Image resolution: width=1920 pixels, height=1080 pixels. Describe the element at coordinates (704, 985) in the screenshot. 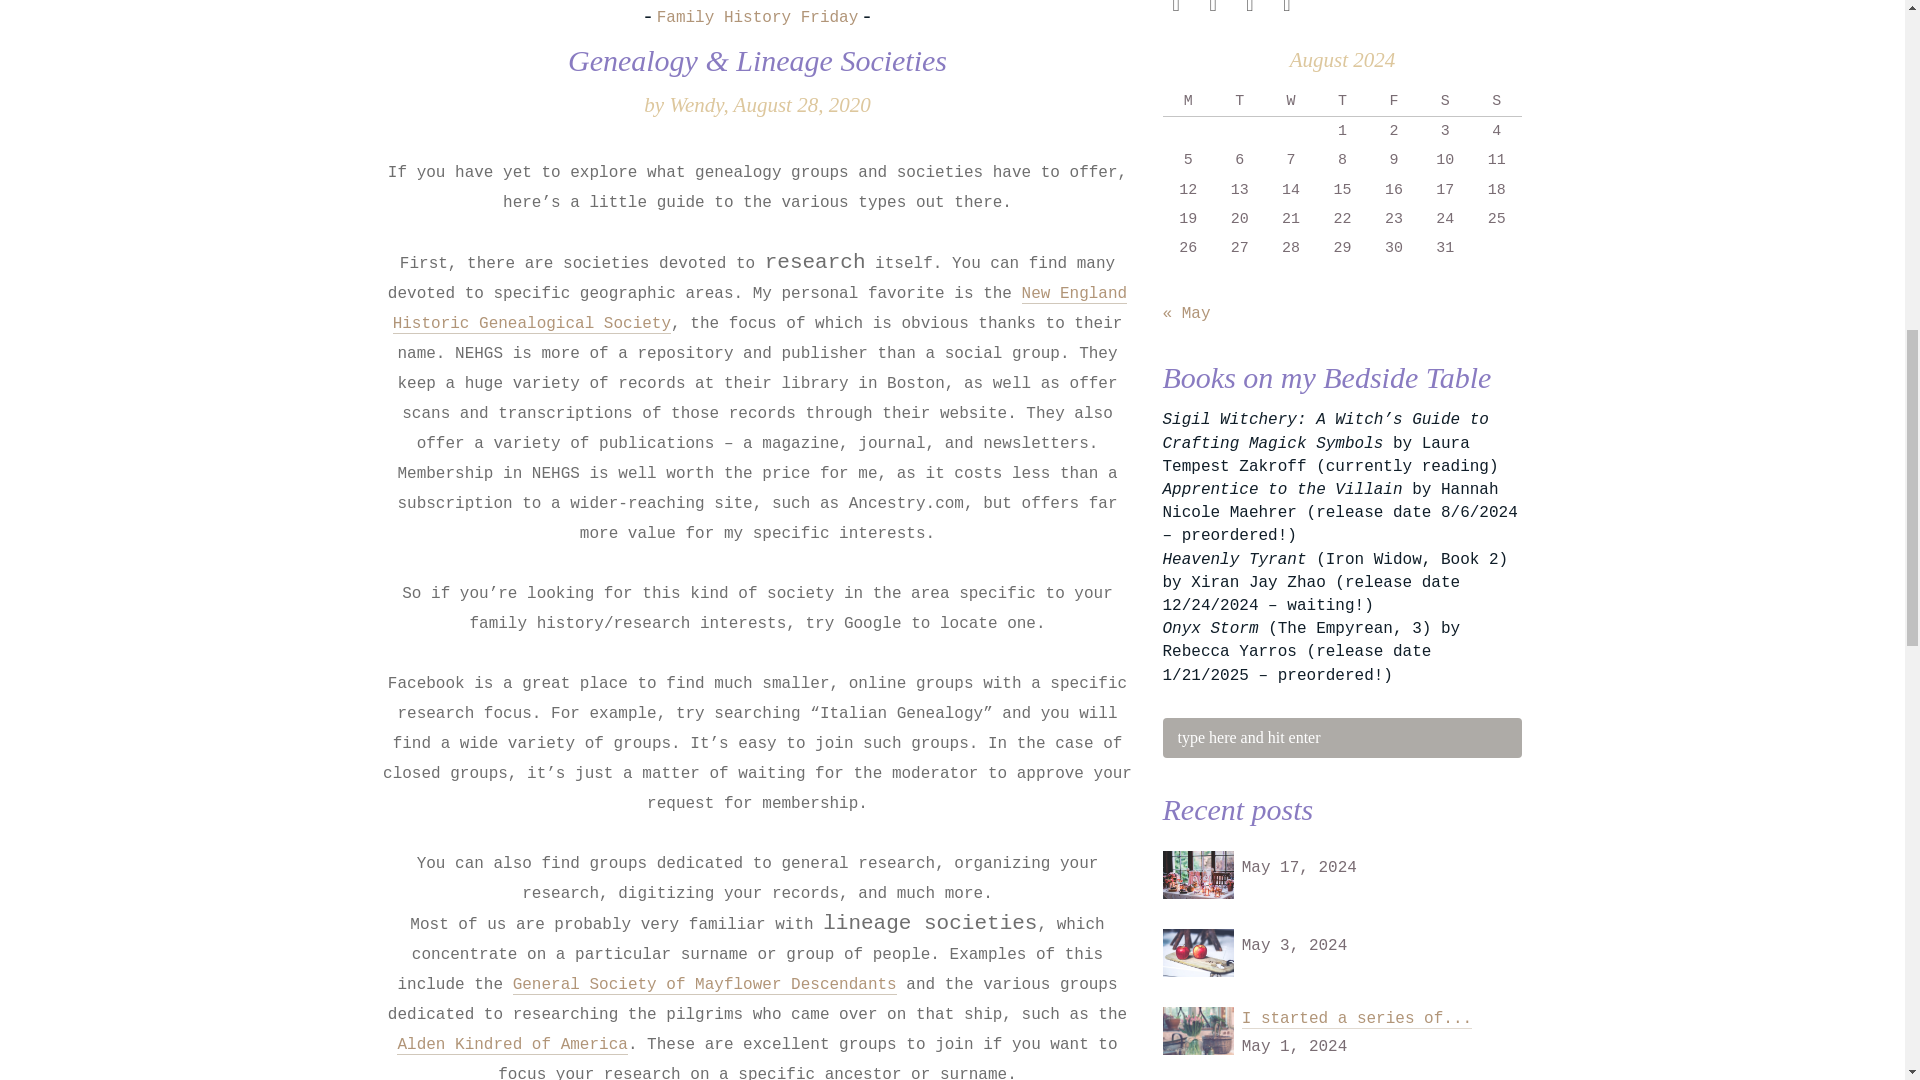

I see `General Society of Mayflower Descendants` at that location.